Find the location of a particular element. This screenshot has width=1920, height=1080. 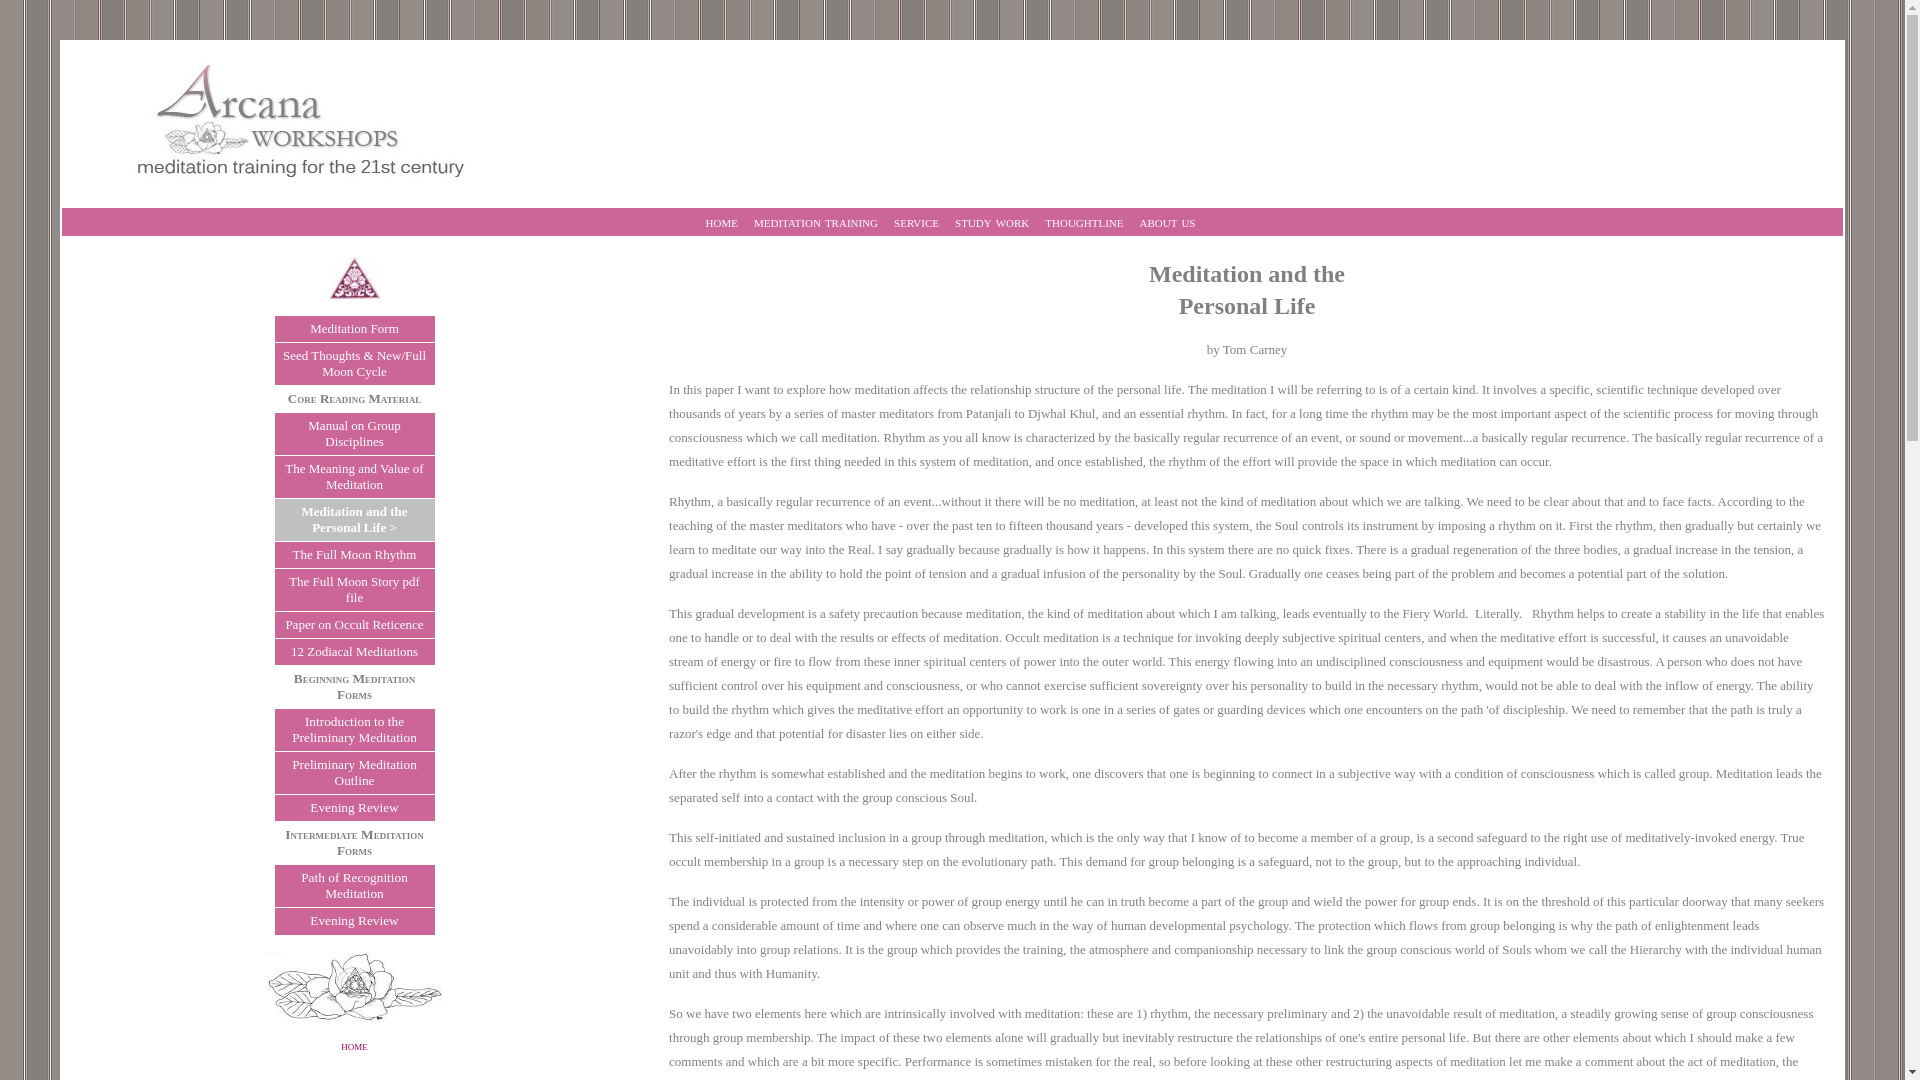

Manual on Group Disciplines is located at coordinates (353, 433).